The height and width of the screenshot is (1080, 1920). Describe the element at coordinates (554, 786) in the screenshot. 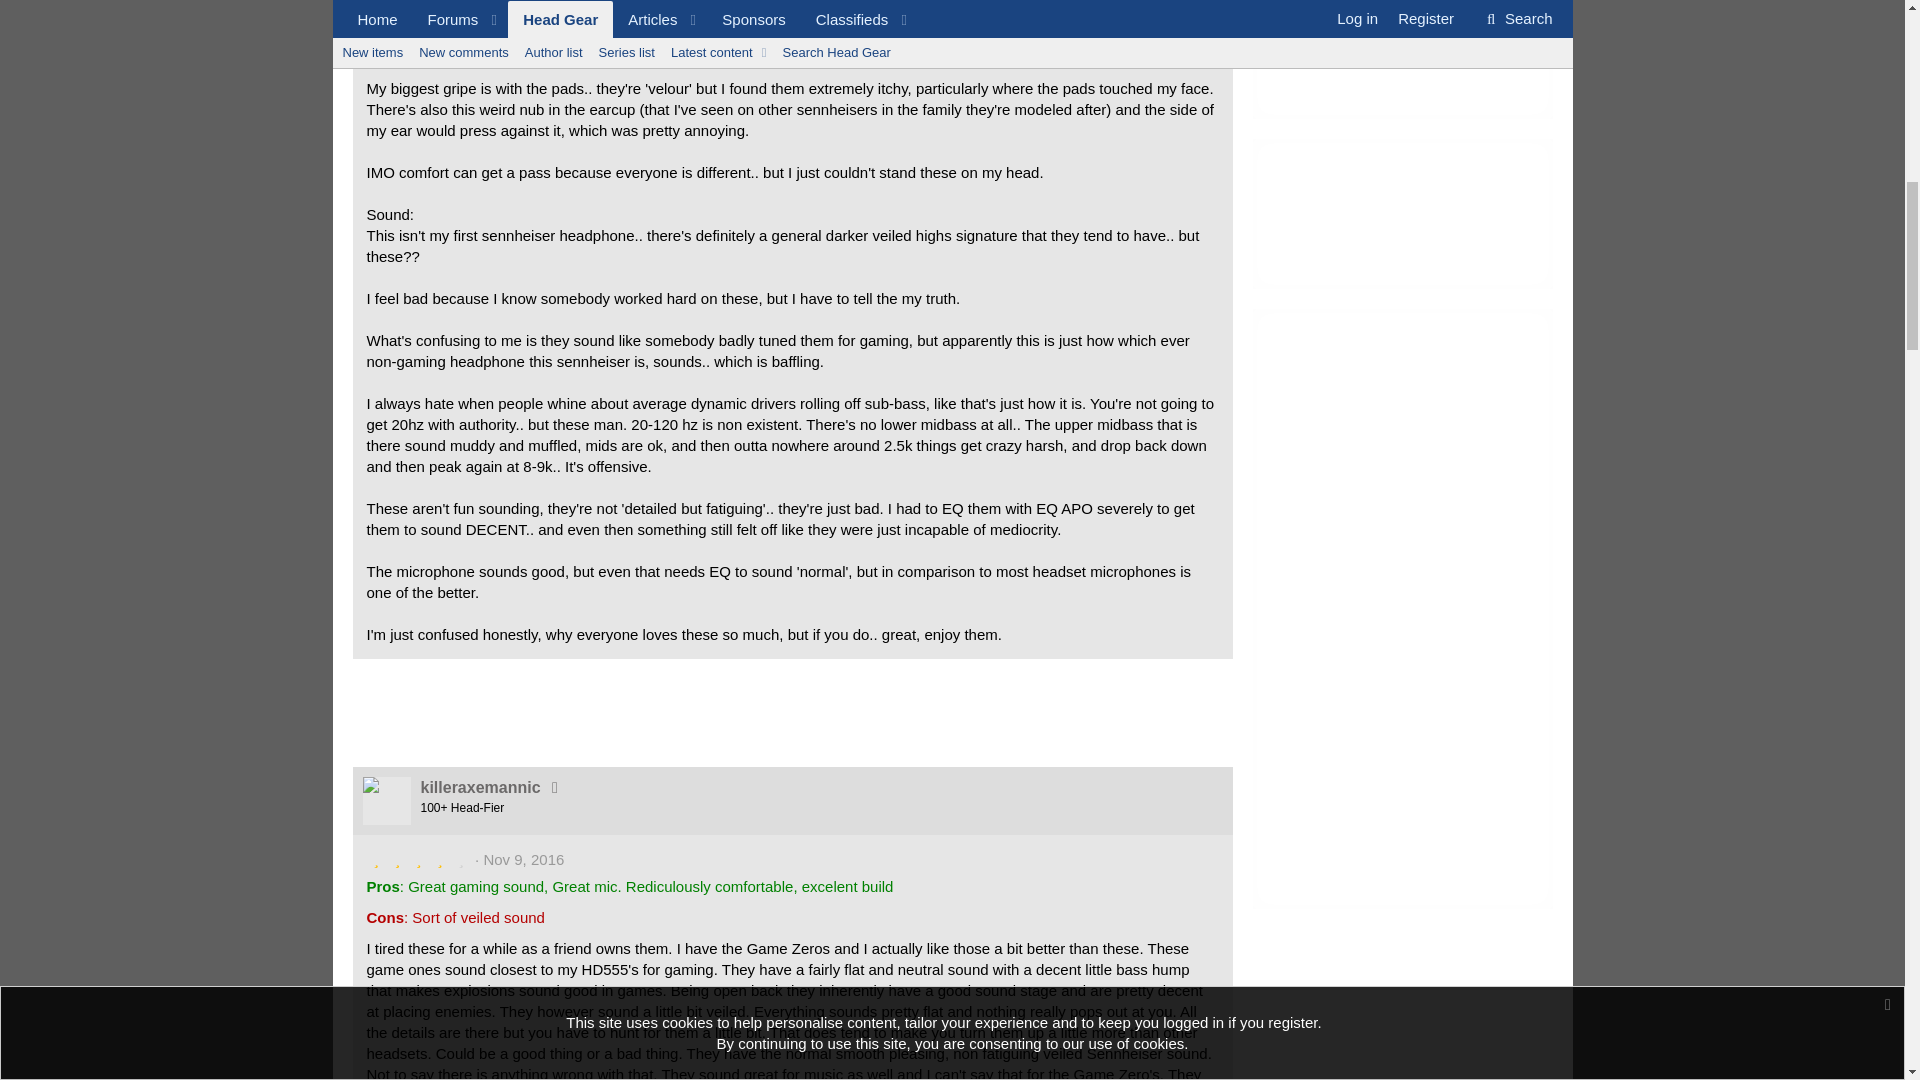

I see `Send killeraxemannic a private message` at that location.